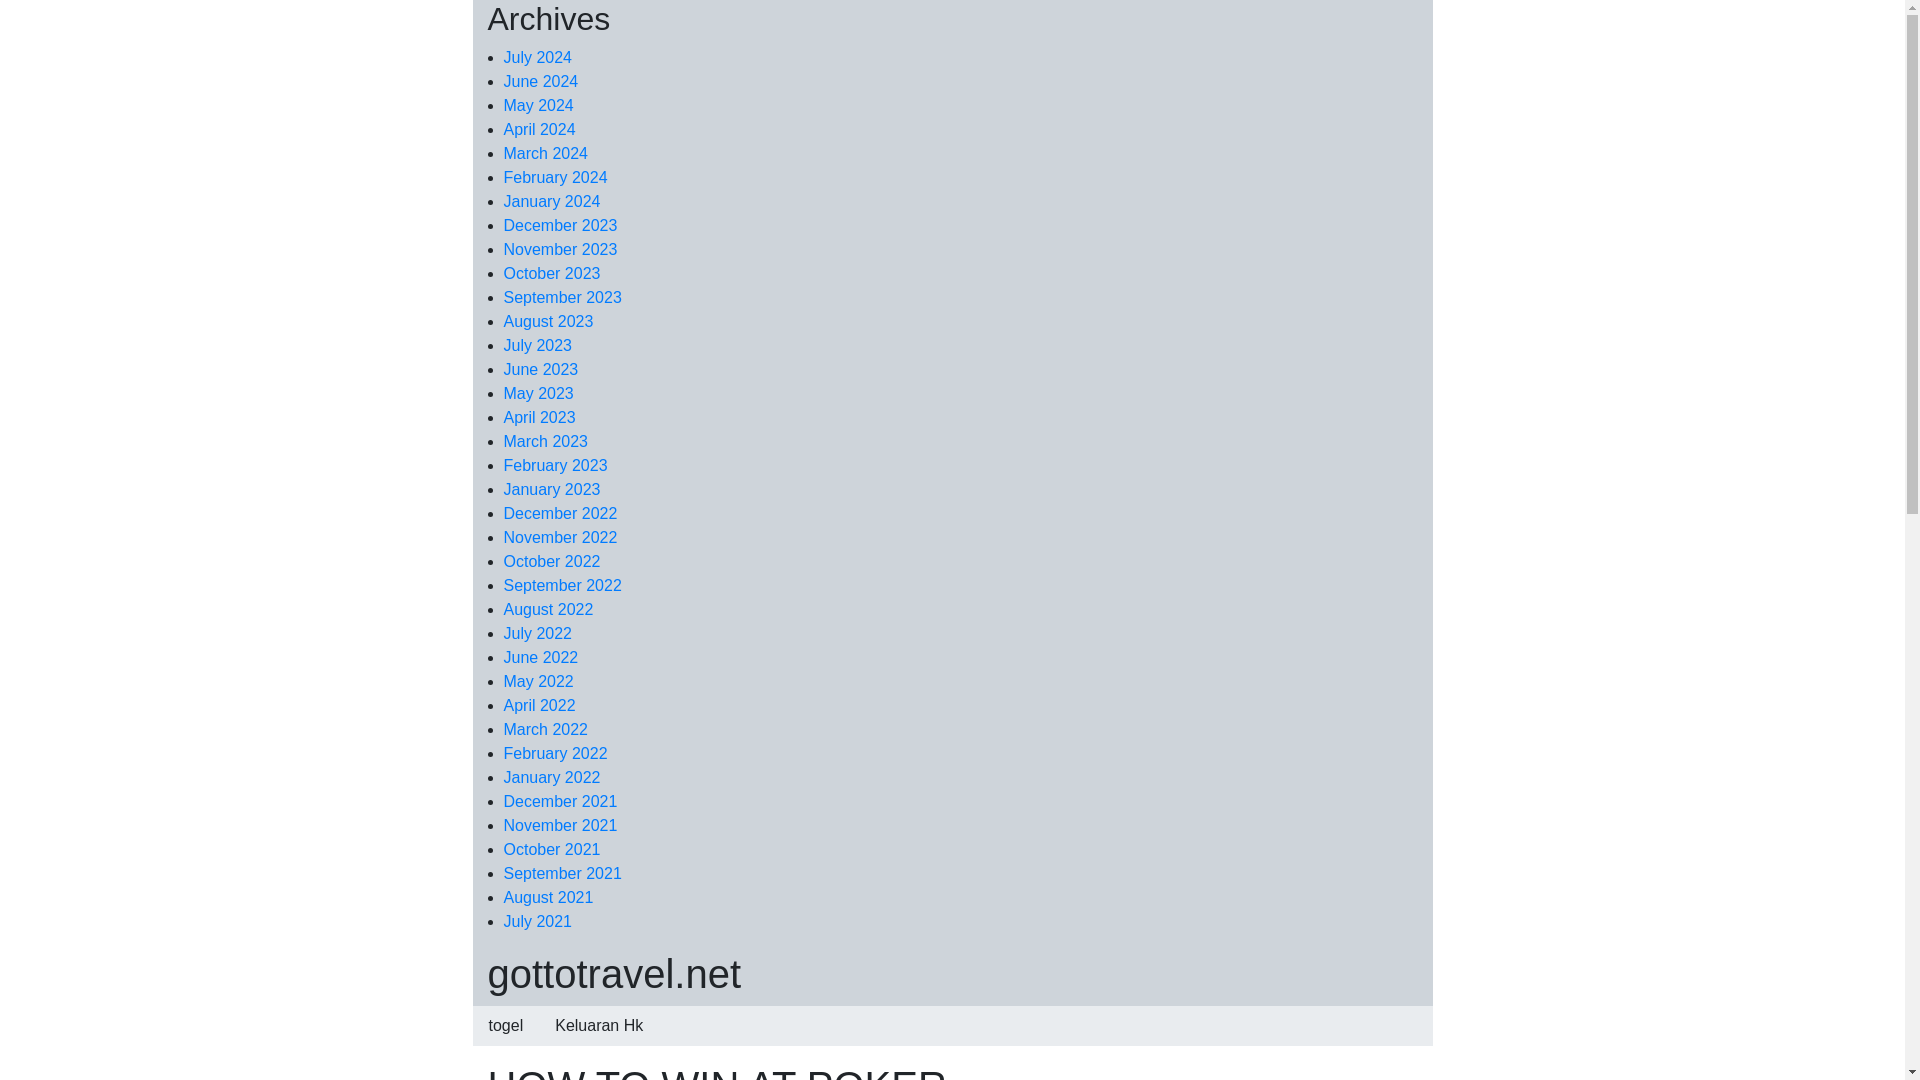 This screenshot has height=1080, width=1920. What do you see at coordinates (538, 681) in the screenshot?
I see `May 2022` at bounding box center [538, 681].